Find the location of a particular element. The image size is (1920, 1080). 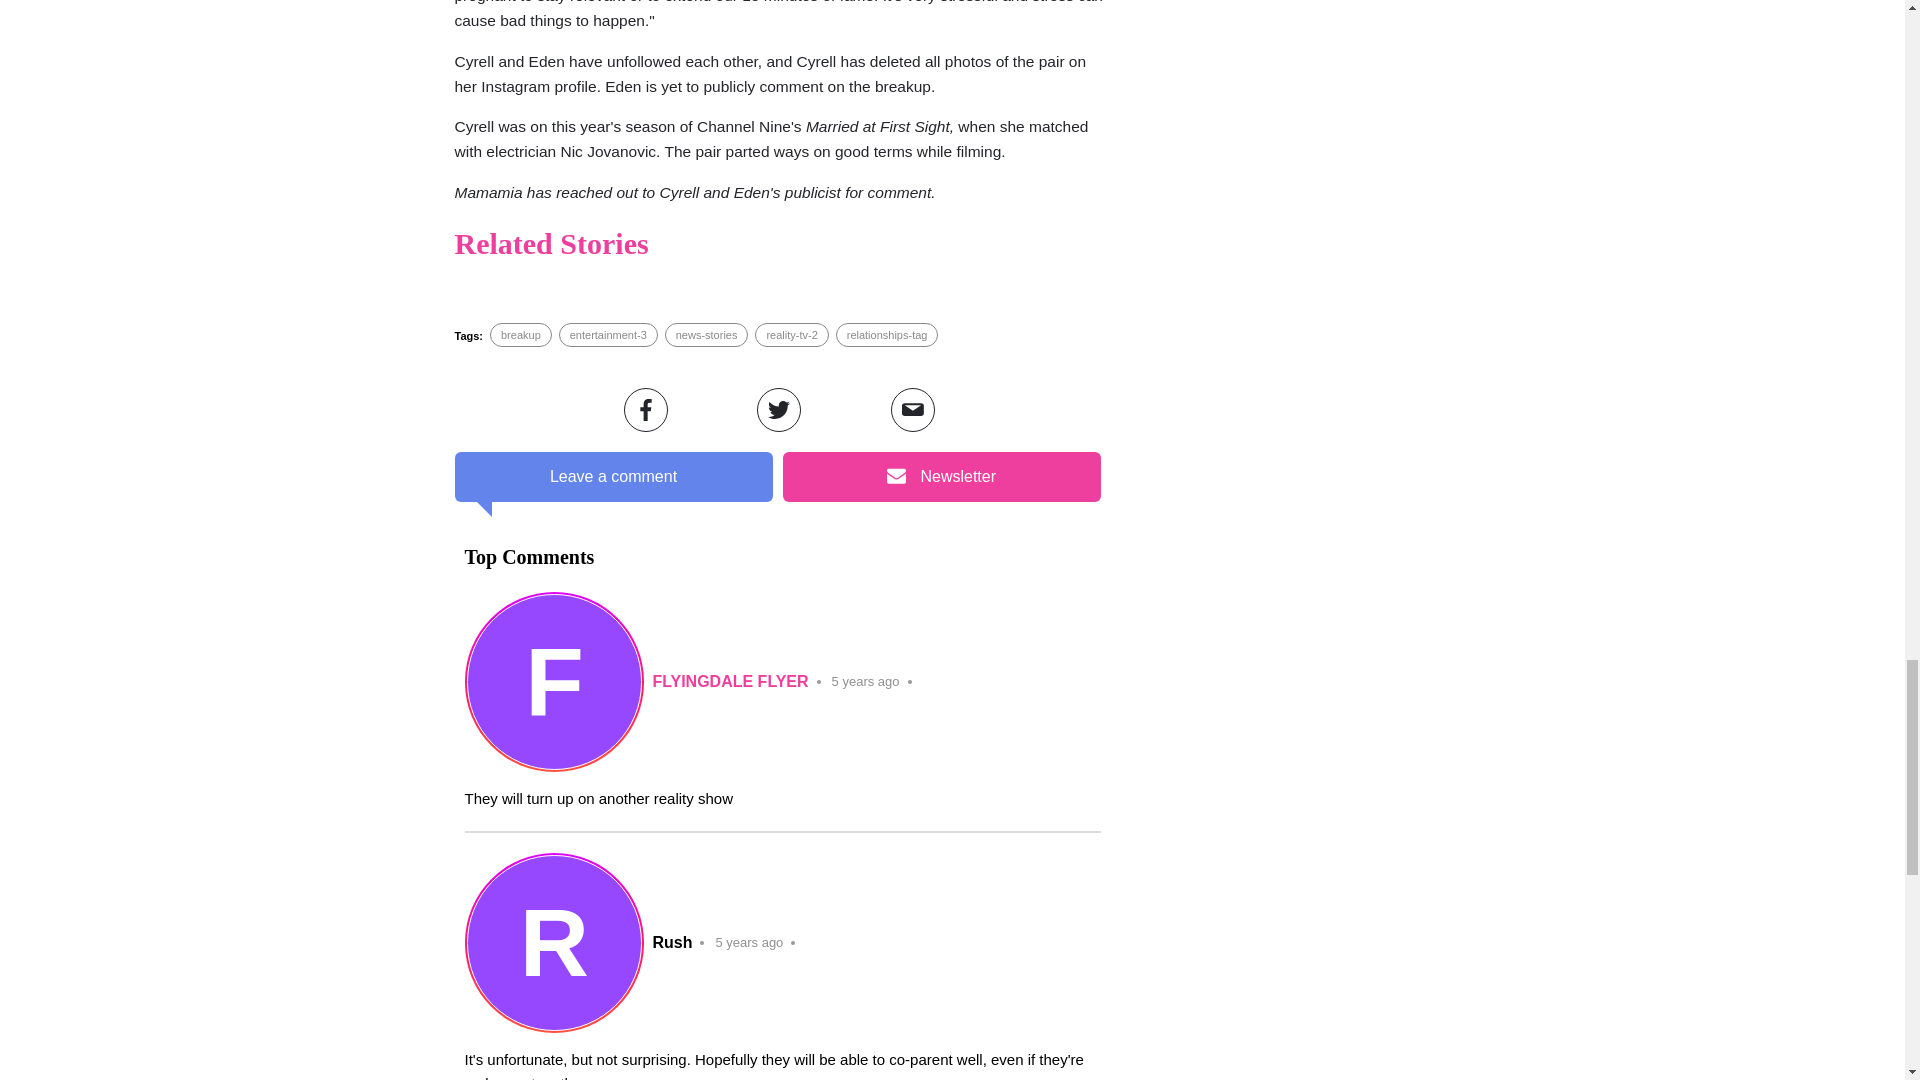

breakup is located at coordinates (521, 335).